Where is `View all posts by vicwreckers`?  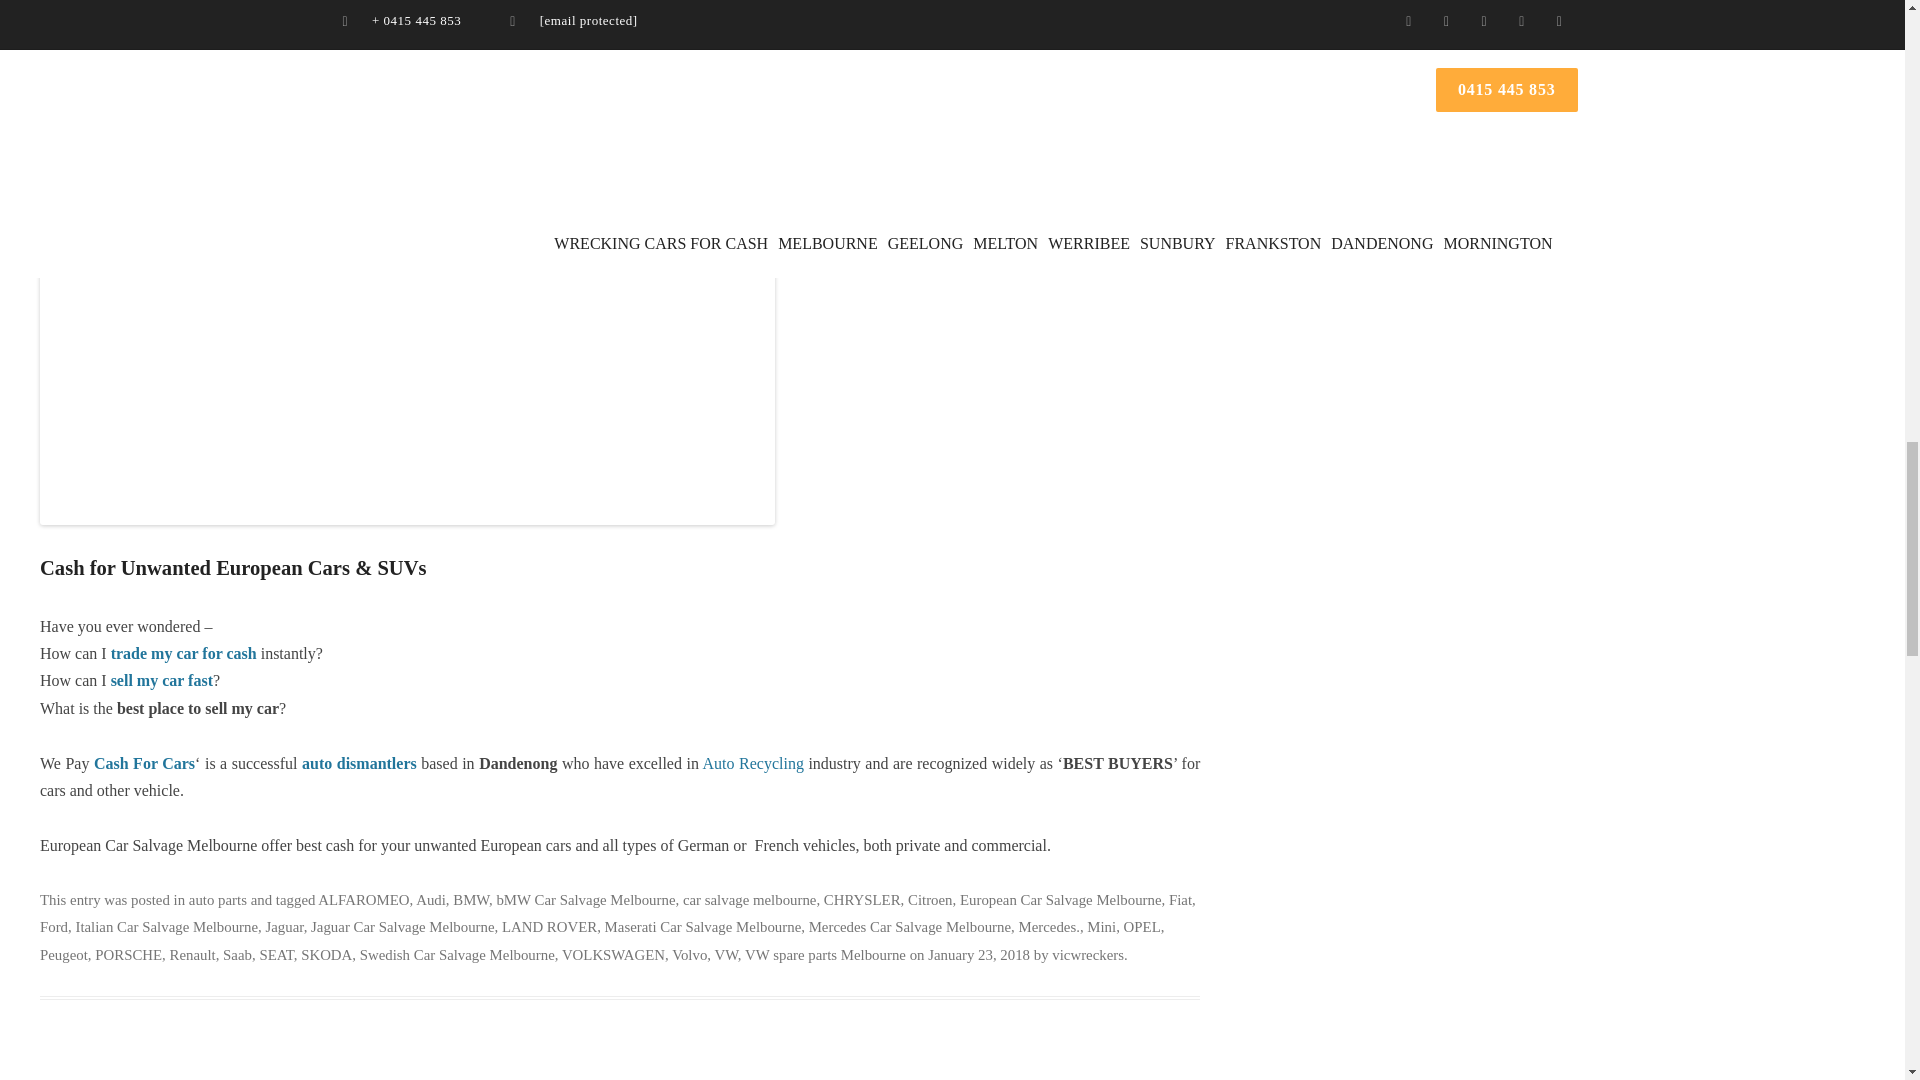
View all posts by vicwreckers is located at coordinates (1088, 955).